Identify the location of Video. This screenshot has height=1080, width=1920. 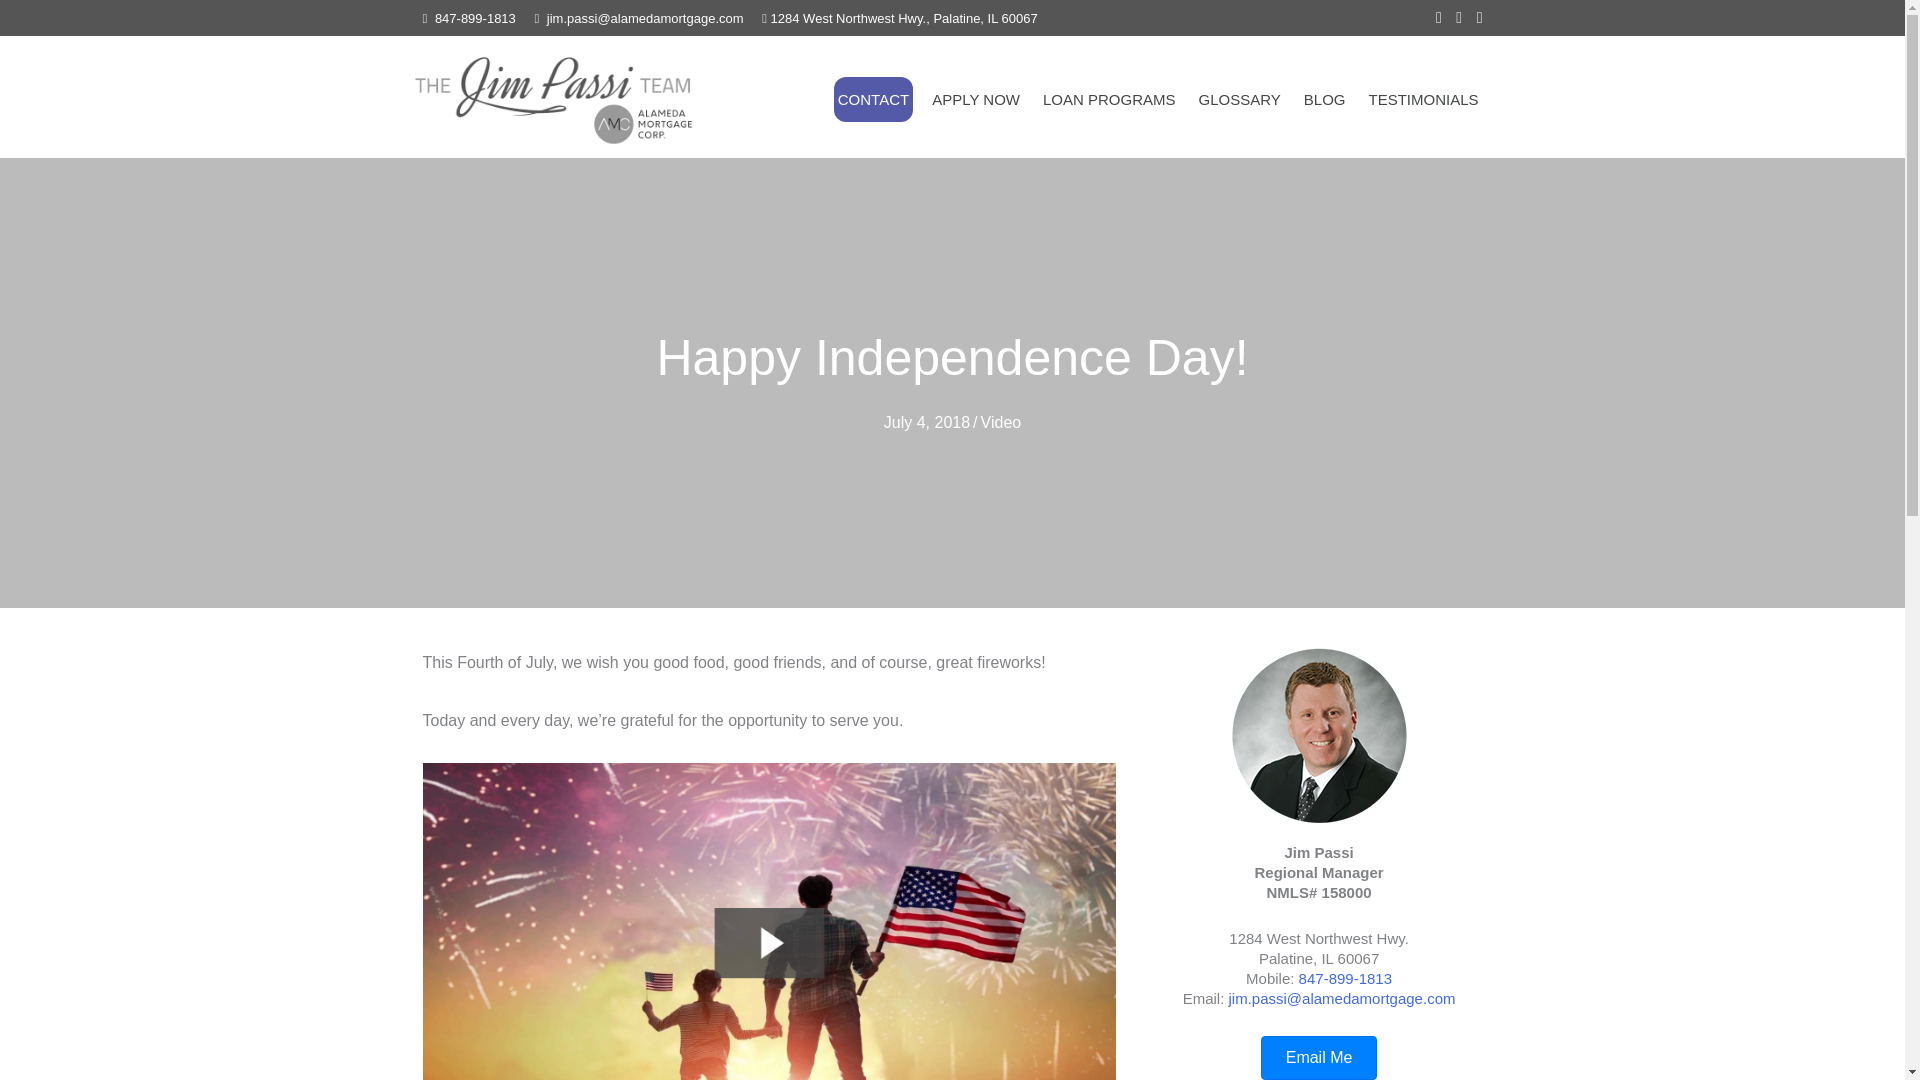
(1001, 422).